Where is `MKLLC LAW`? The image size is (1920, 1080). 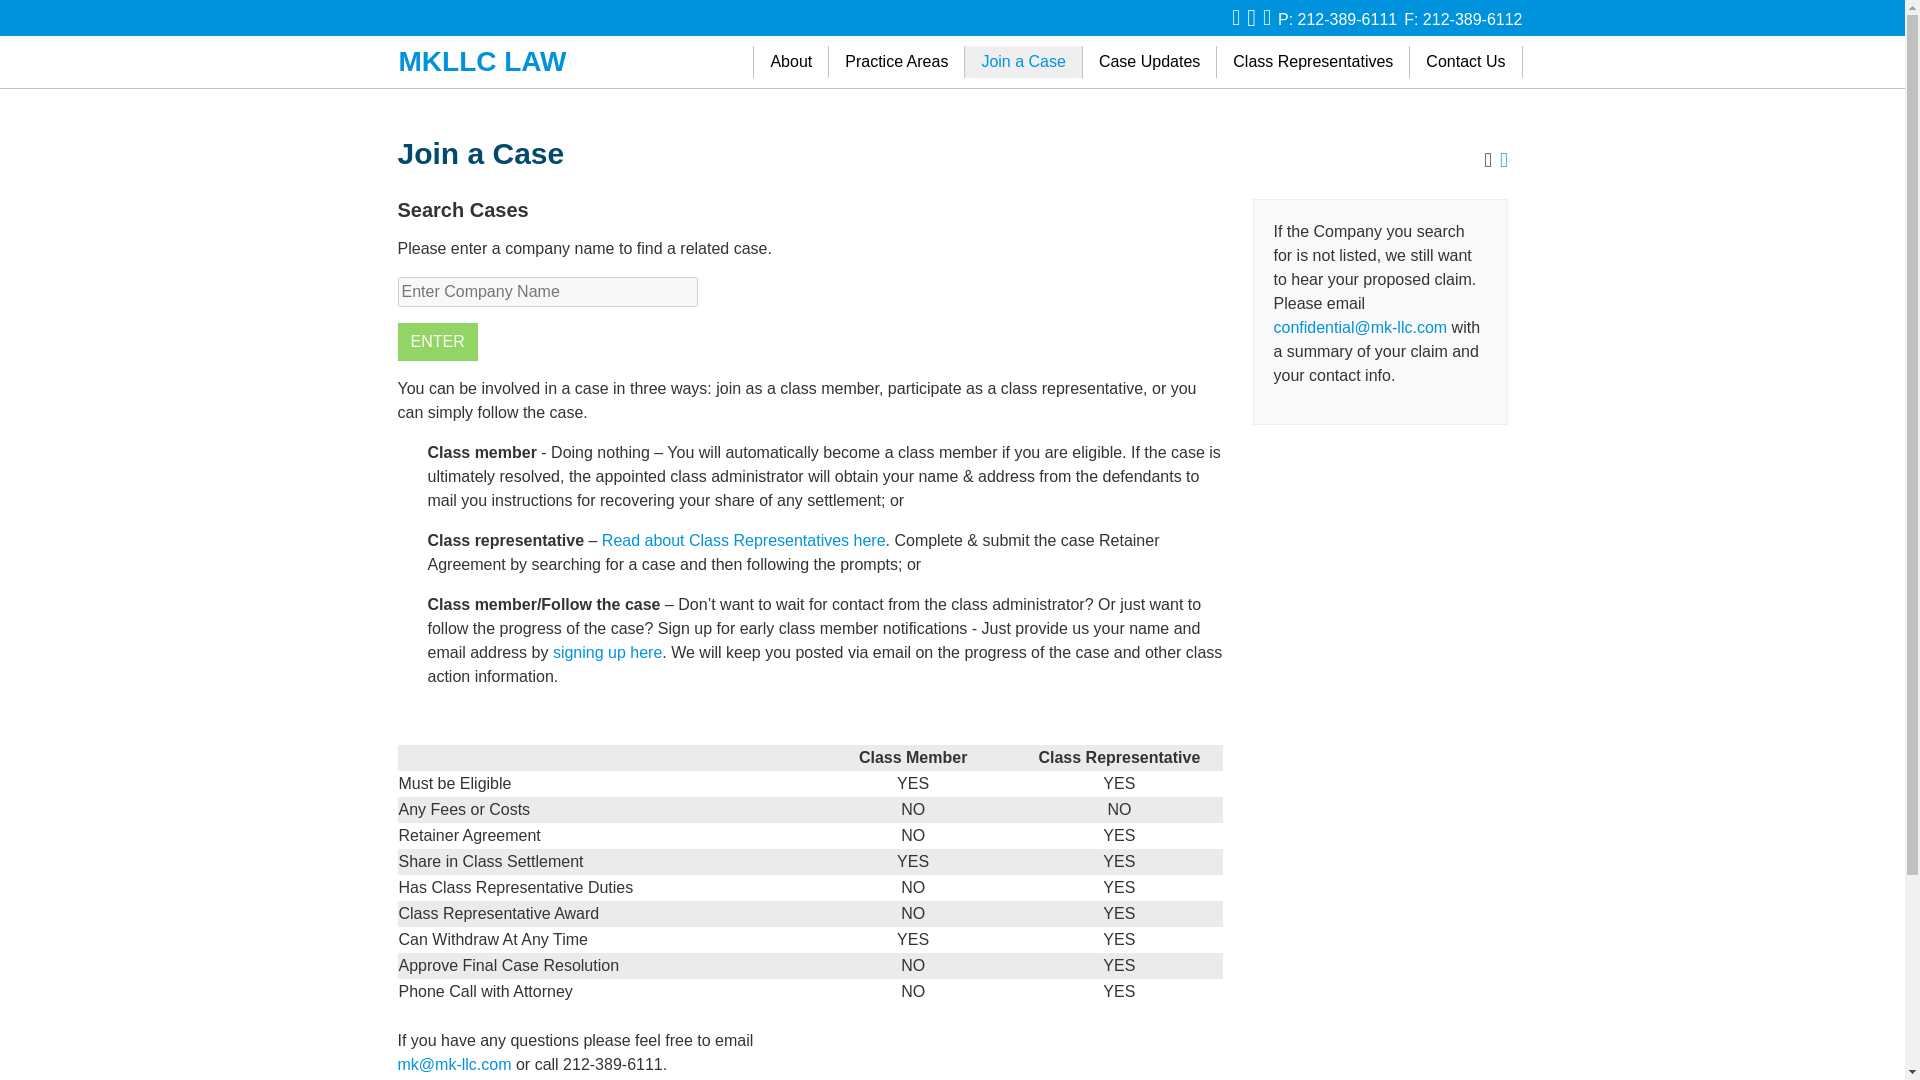
MKLLC LAW is located at coordinates (482, 61).